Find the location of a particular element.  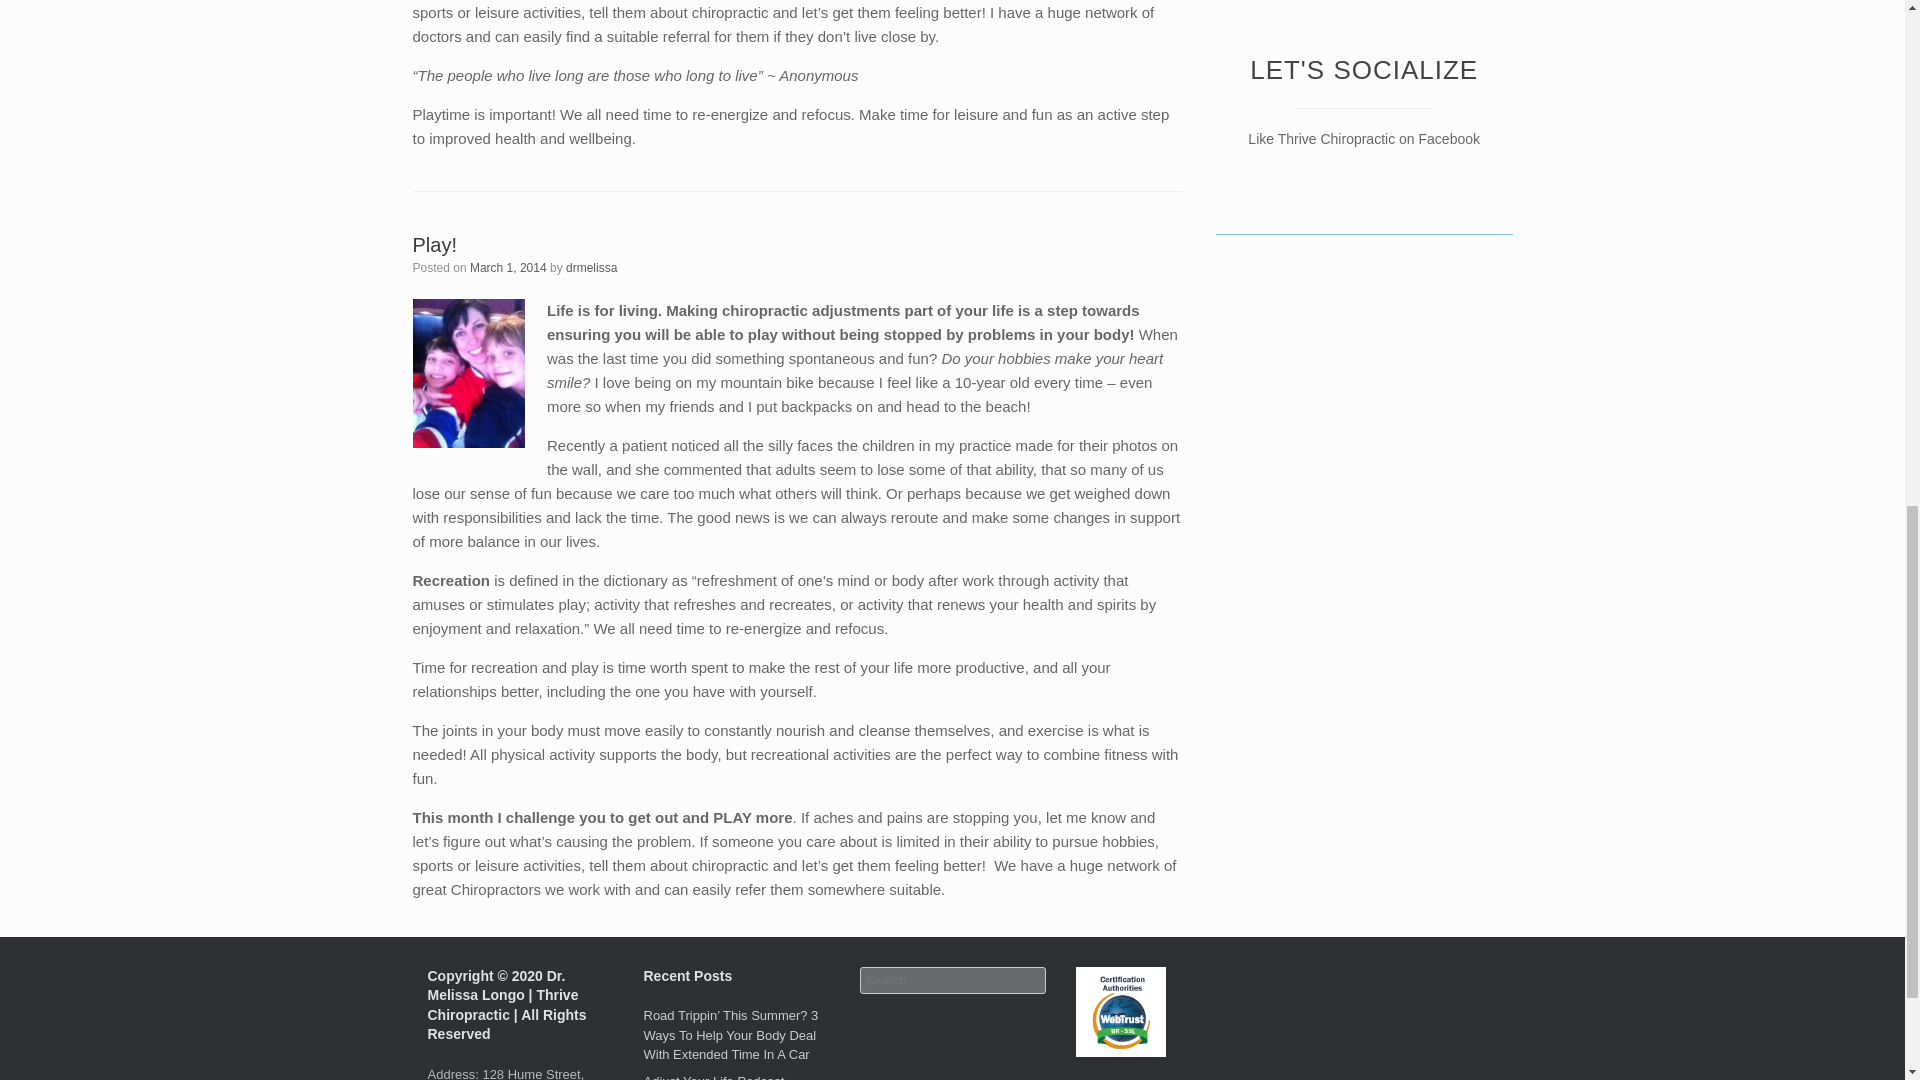

drmelissa is located at coordinates (591, 268).